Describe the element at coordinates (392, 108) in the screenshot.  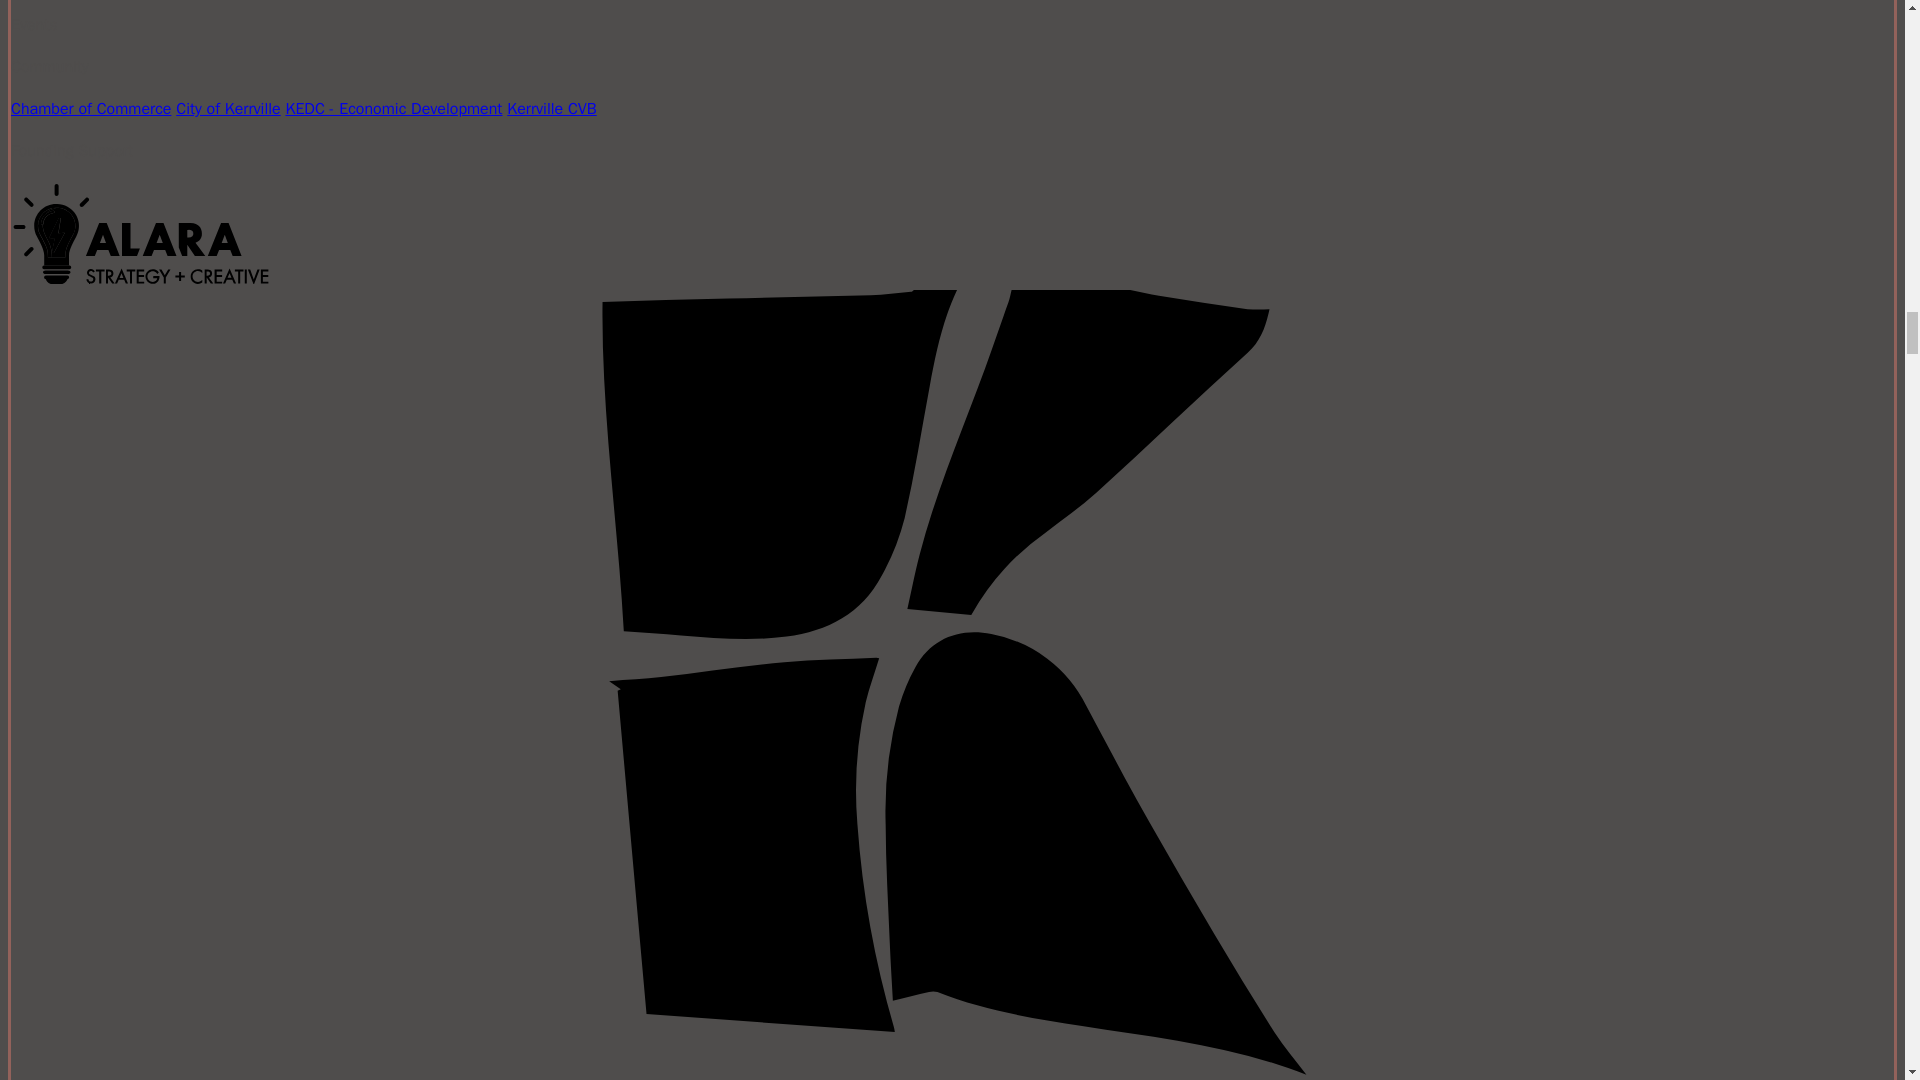
I see `KEDC - Economic Development` at that location.